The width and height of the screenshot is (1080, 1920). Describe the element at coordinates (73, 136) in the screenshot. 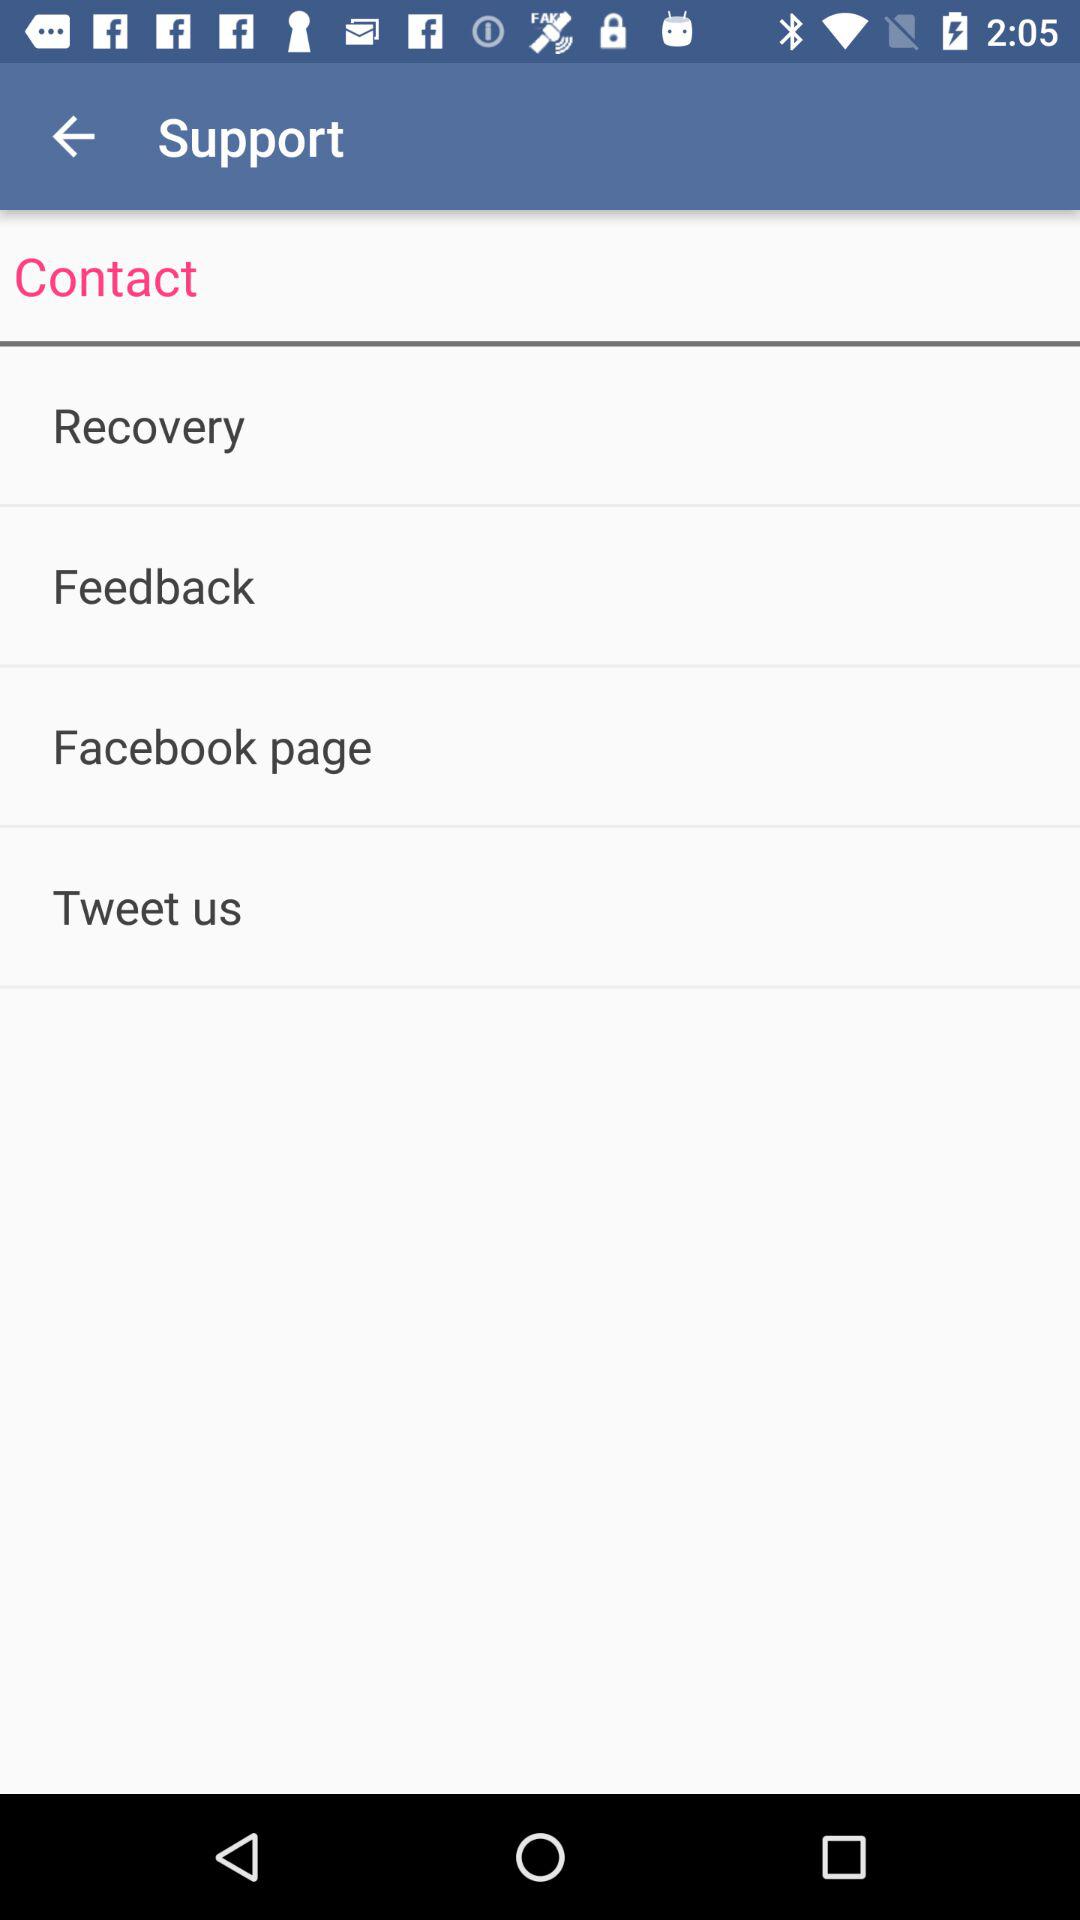

I see `tap icon next to support app` at that location.